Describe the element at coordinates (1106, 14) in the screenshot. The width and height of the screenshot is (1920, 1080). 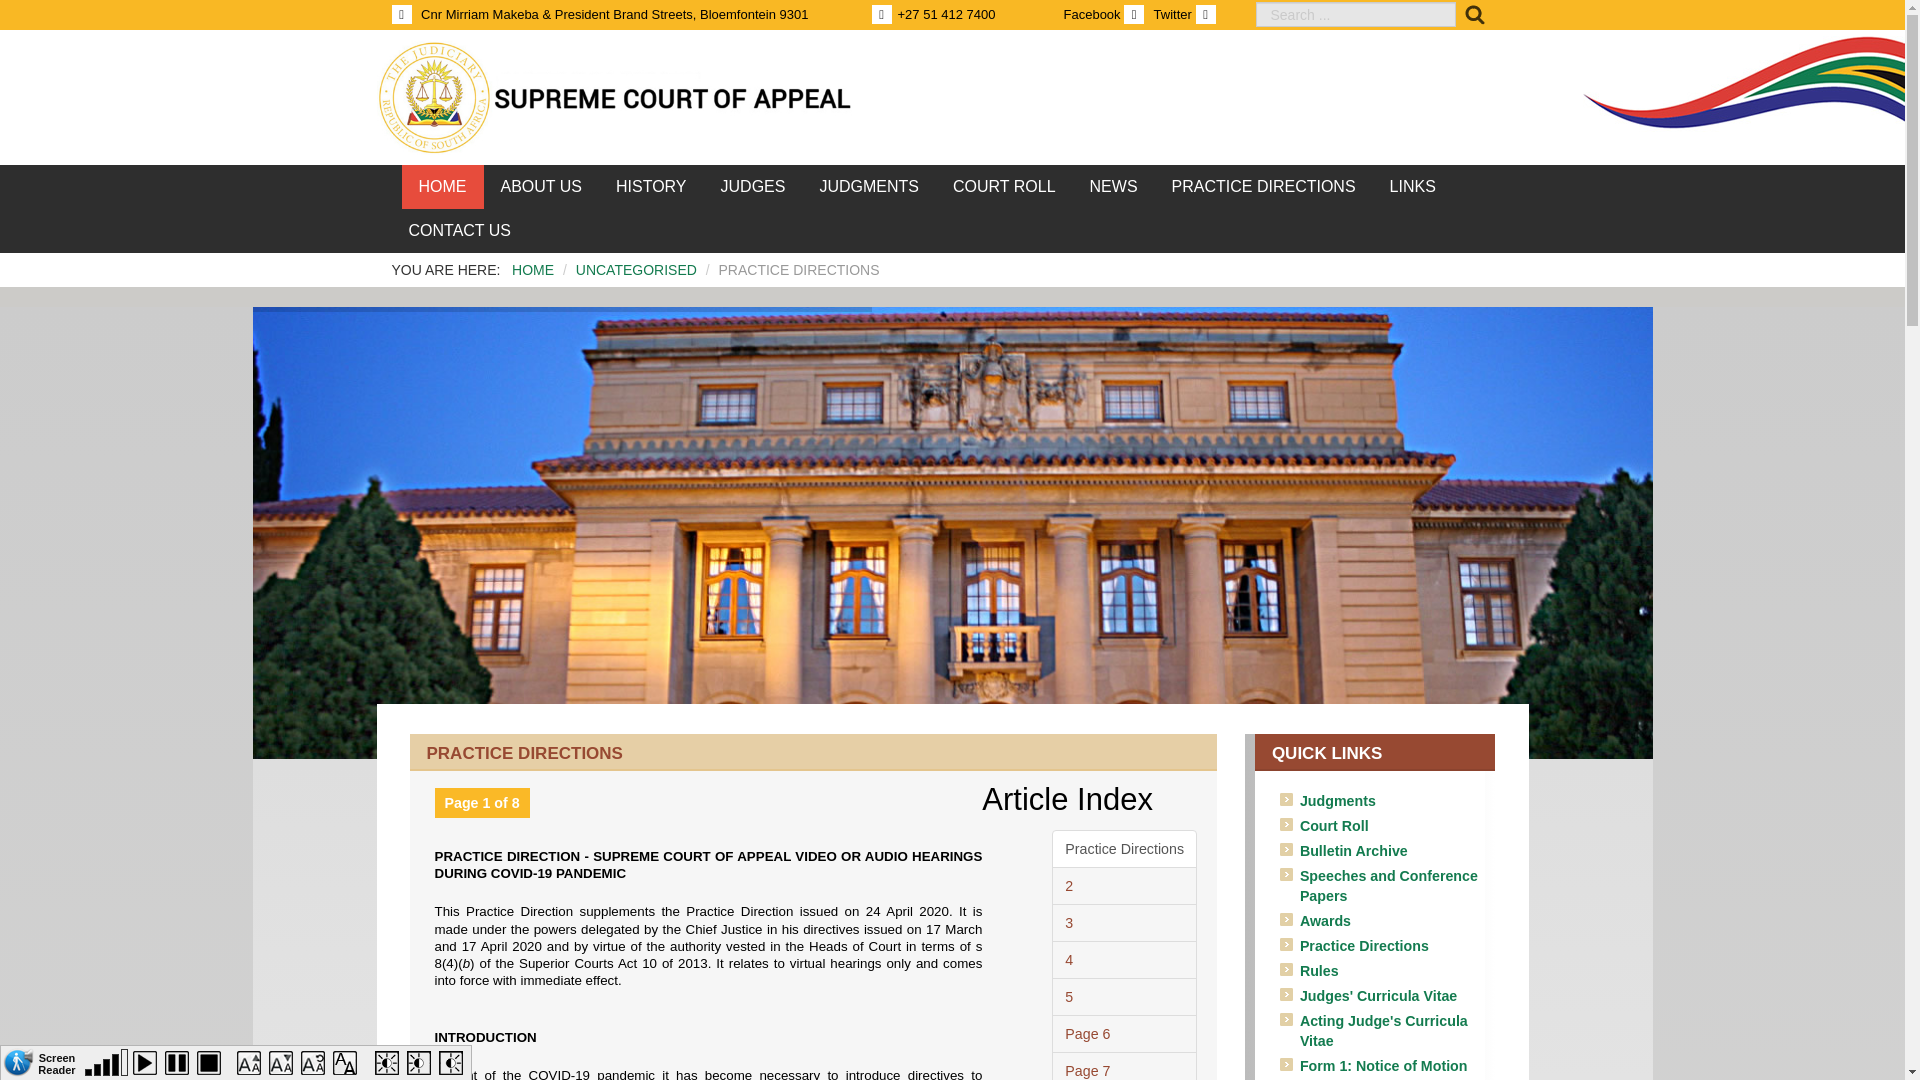
I see `Facebook` at that location.